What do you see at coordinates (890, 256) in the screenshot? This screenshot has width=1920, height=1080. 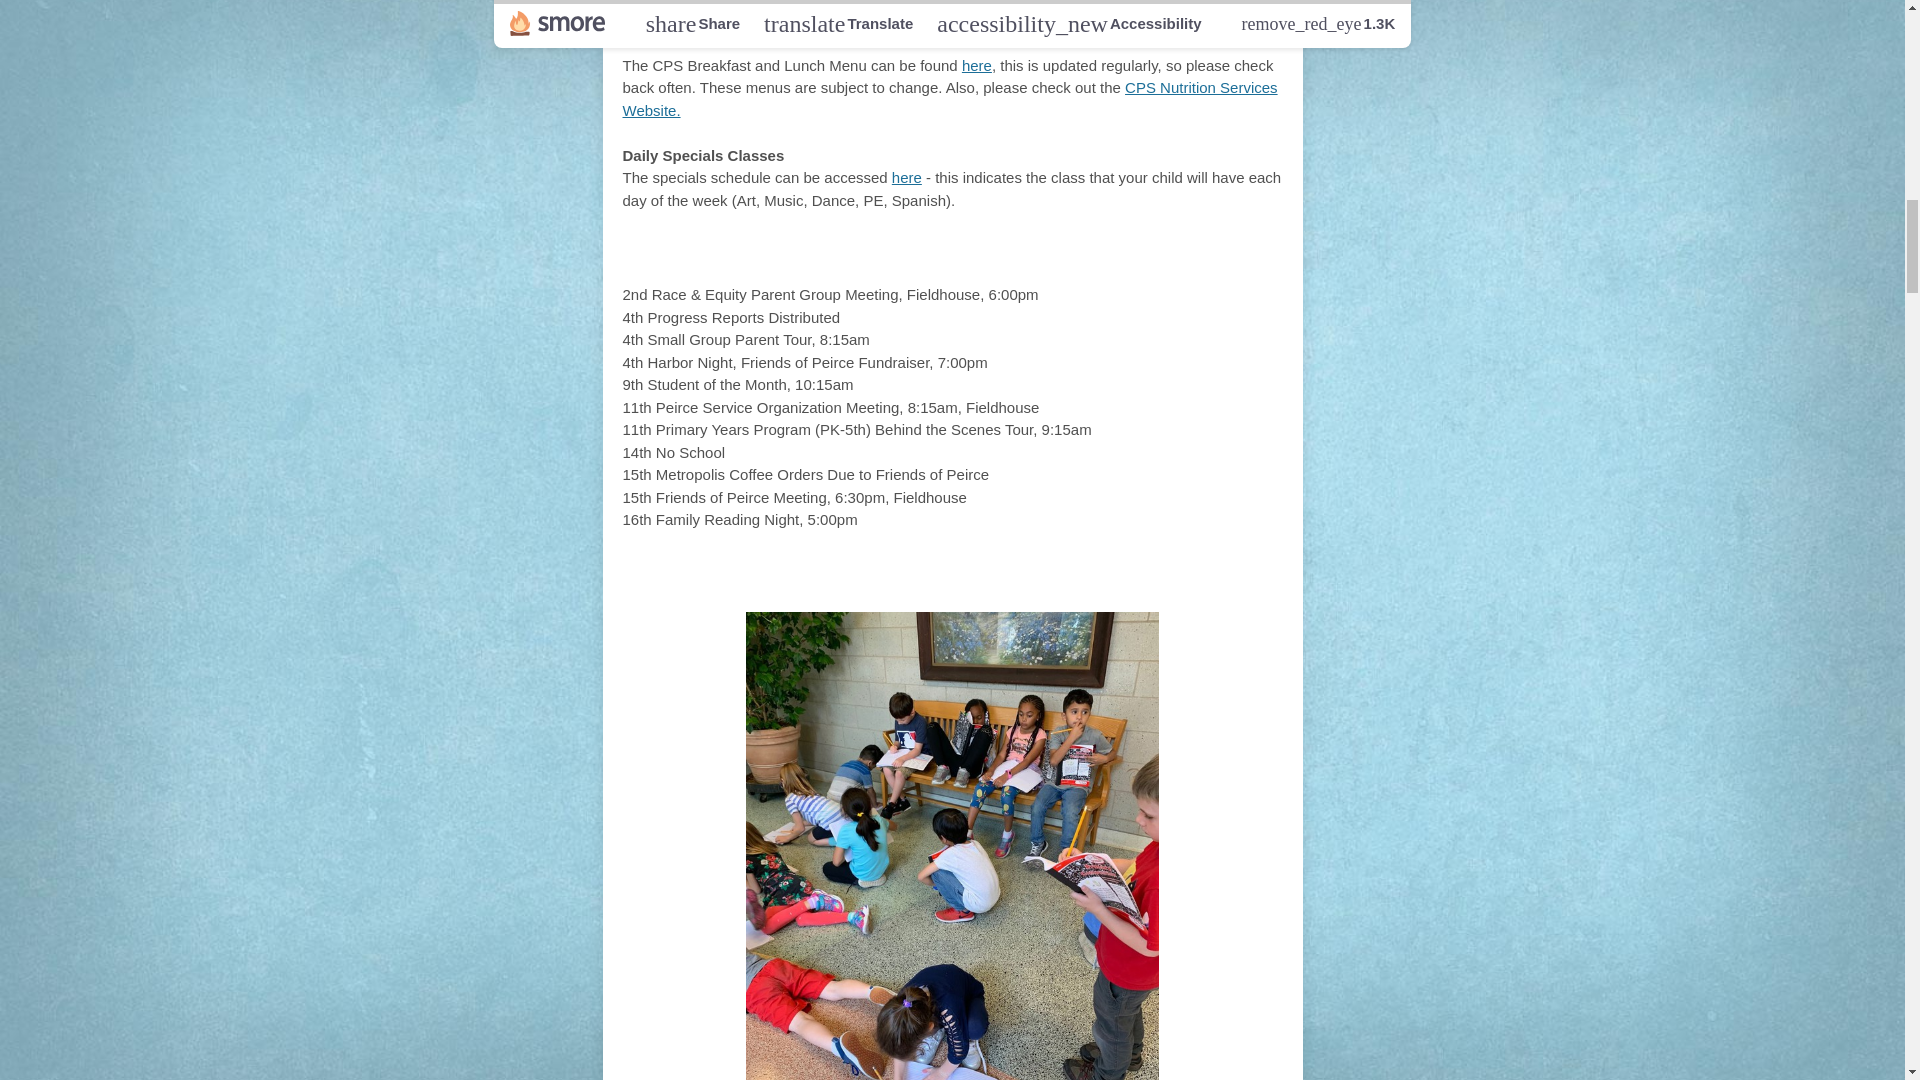 I see `October` at bounding box center [890, 256].